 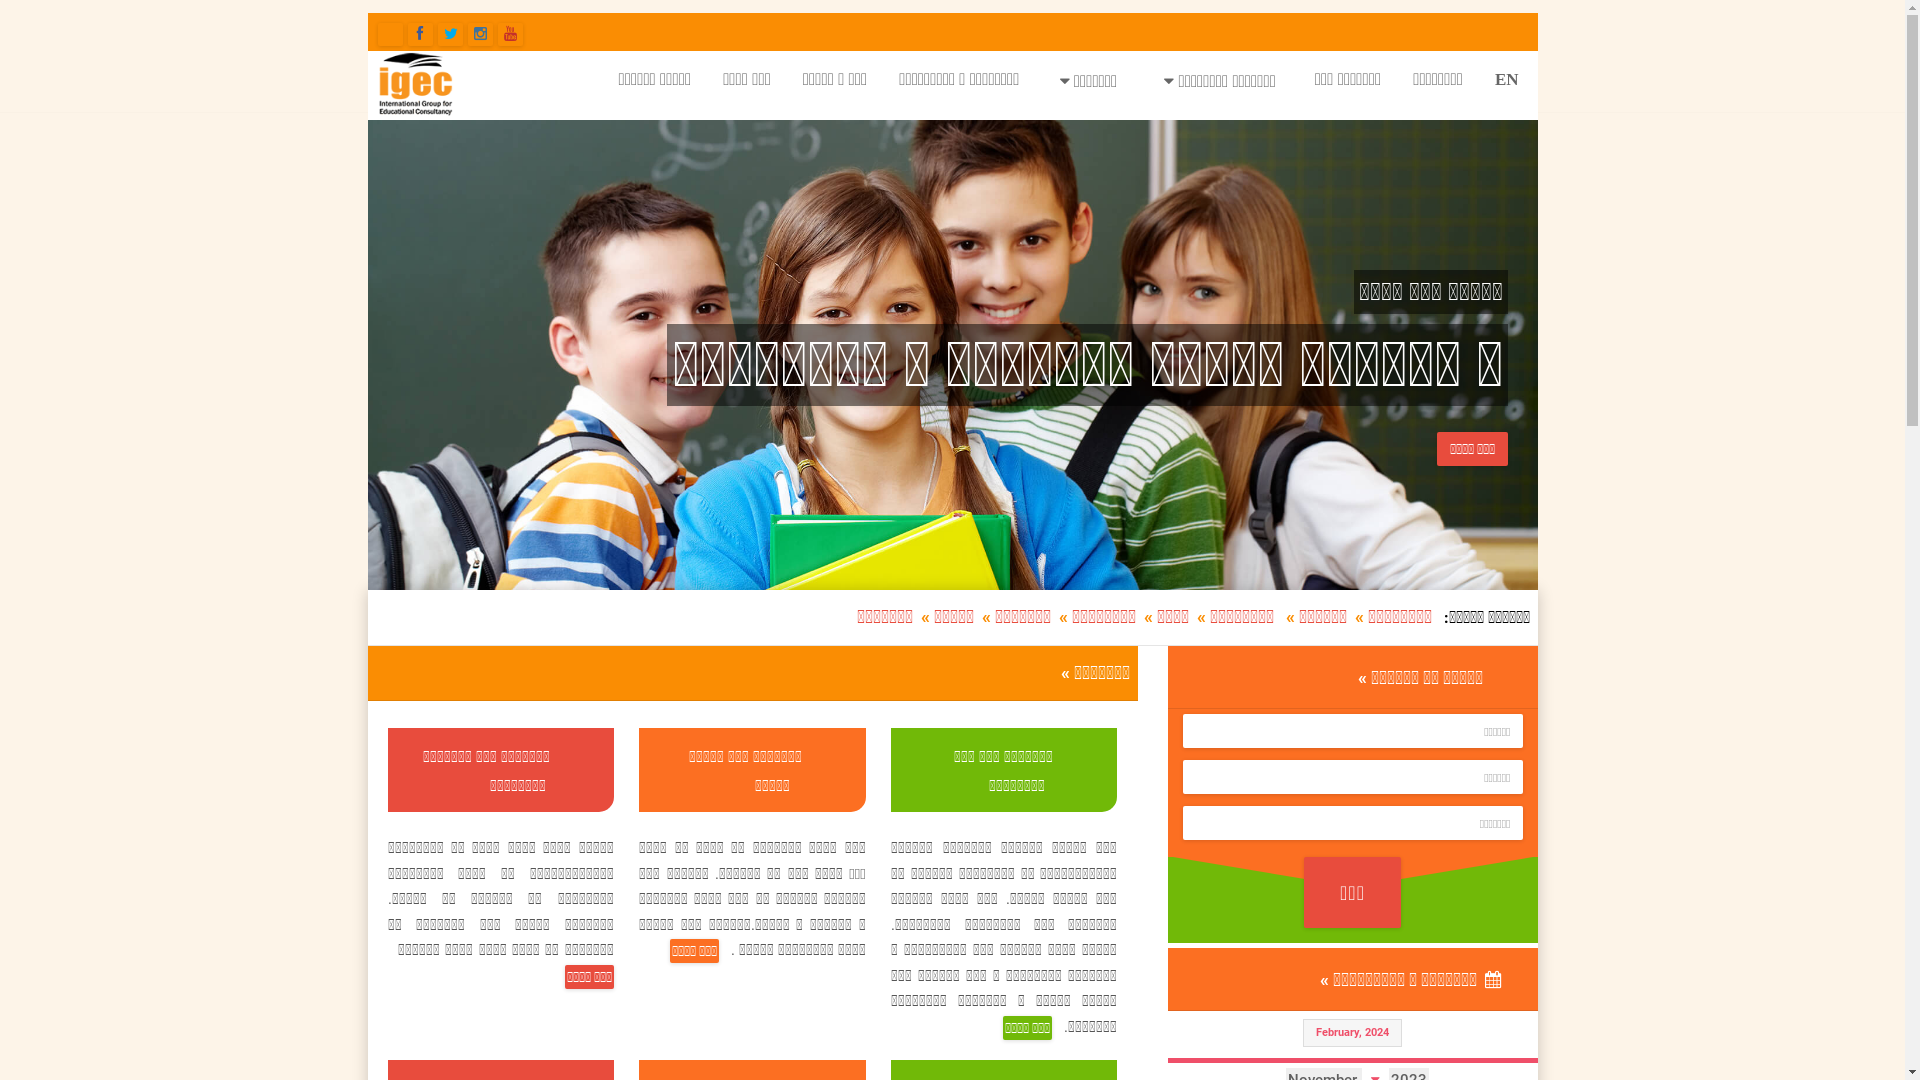 What do you see at coordinates (1507, 78) in the screenshot?
I see `EN` at bounding box center [1507, 78].